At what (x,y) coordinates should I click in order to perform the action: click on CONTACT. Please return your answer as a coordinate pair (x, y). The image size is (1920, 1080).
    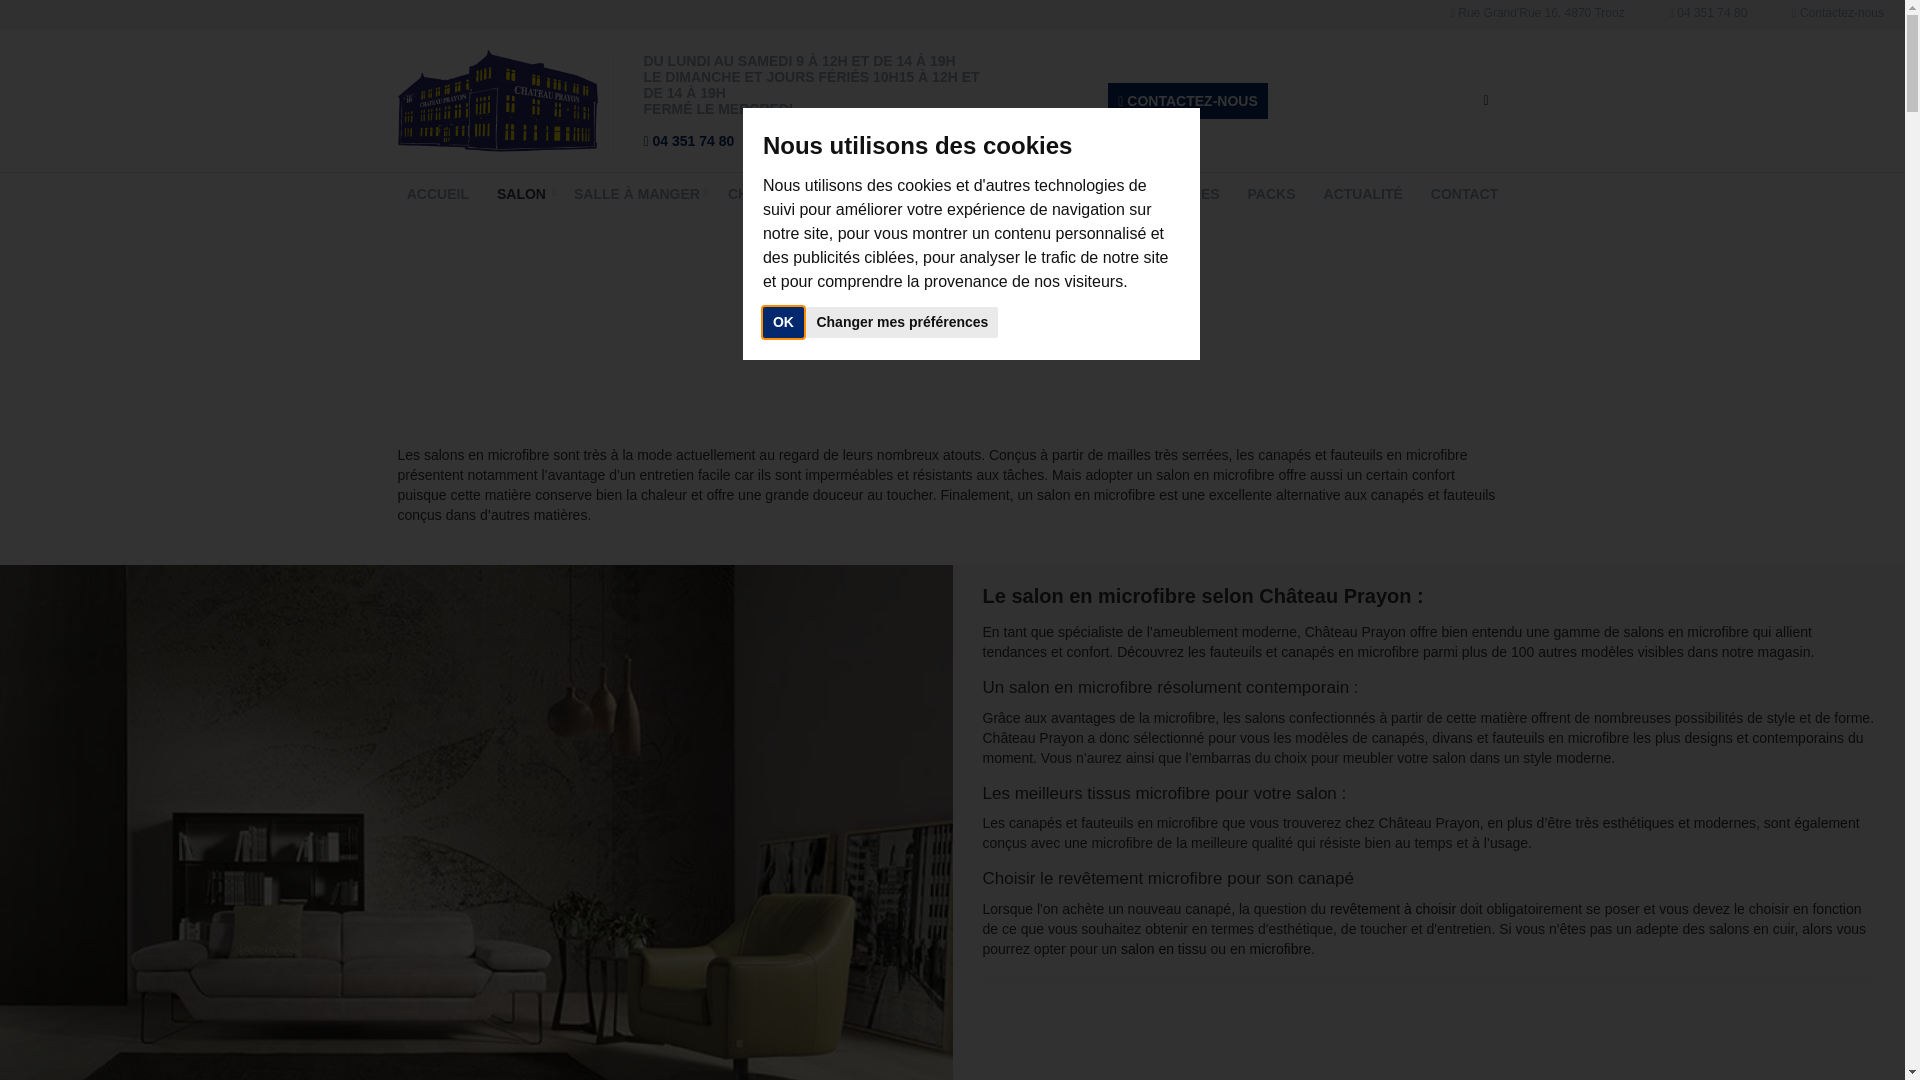
    Looking at the image, I should click on (1464, 194).